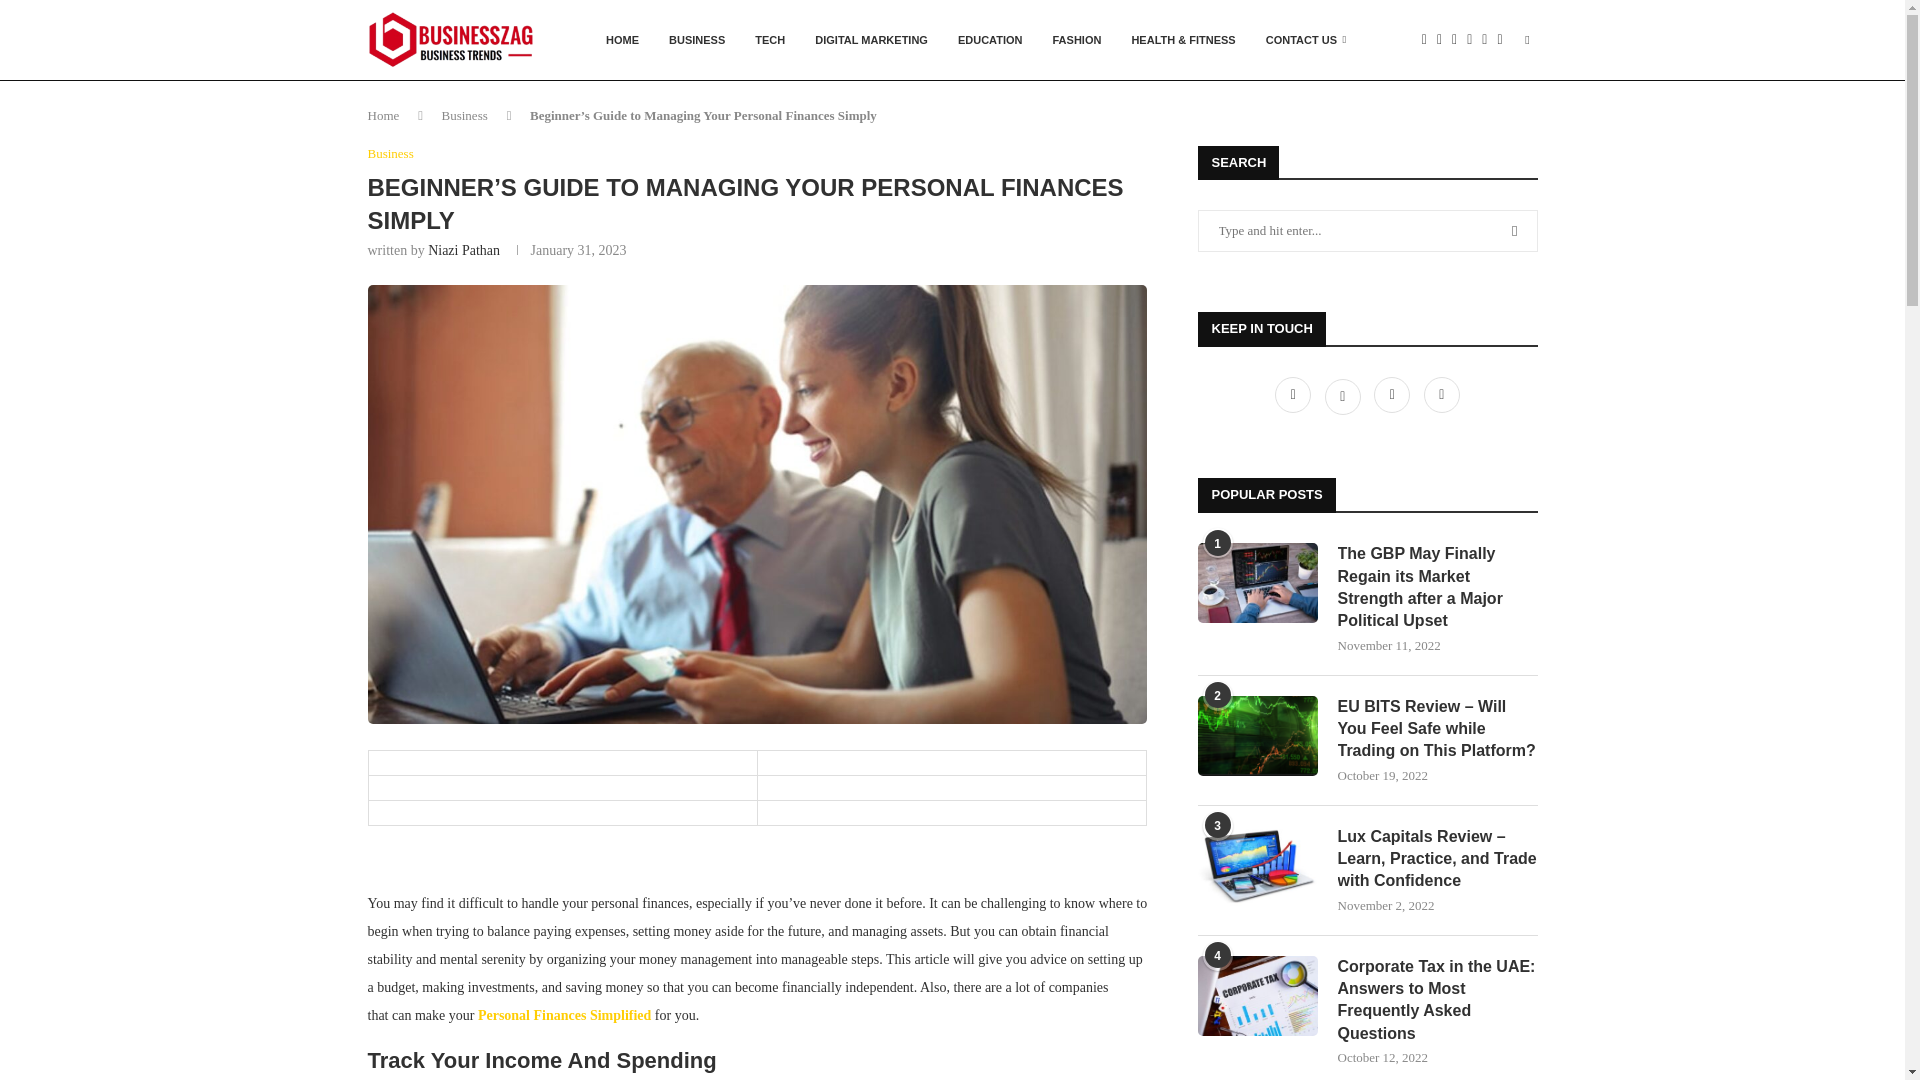 This screenshot has height=1080, width=1920. I want to click on BUSINESS, so click(696, 40).